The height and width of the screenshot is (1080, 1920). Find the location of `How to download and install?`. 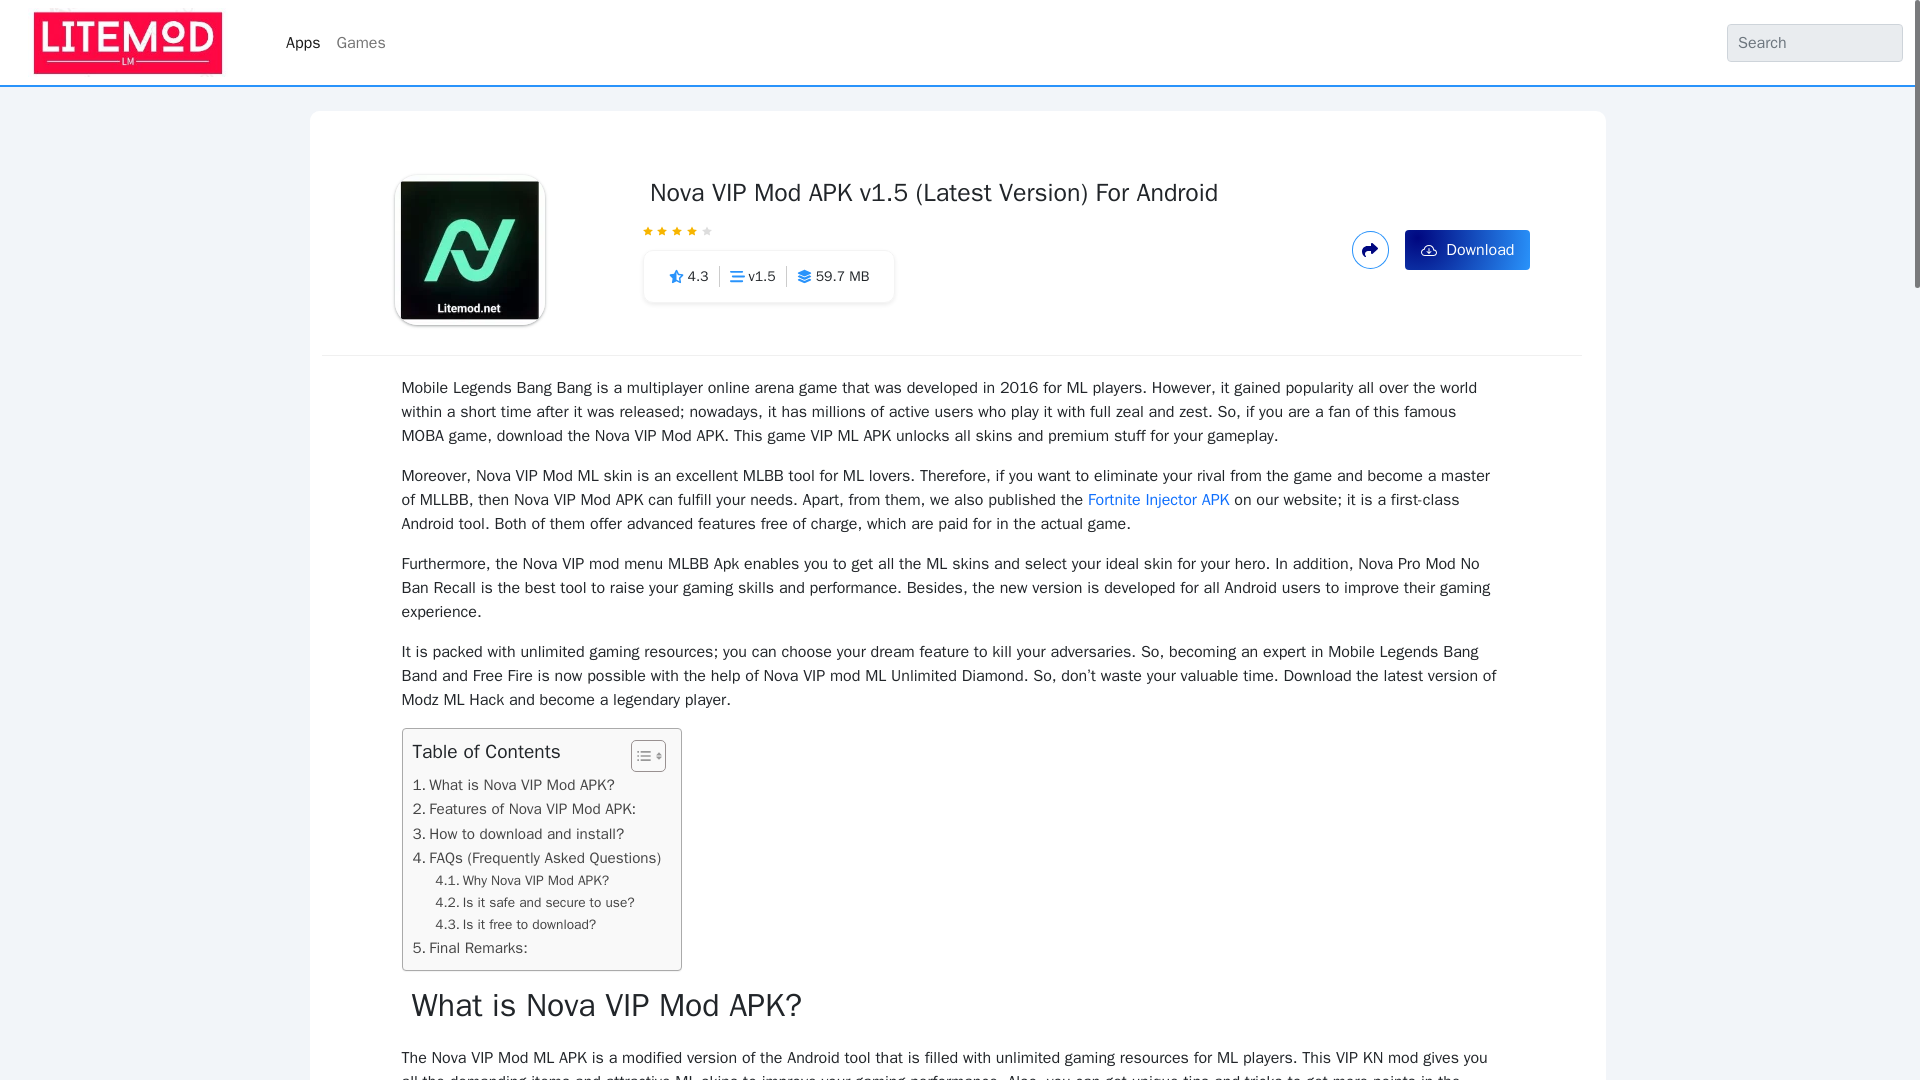

How to download and install? is located at coordinates (518, 833).